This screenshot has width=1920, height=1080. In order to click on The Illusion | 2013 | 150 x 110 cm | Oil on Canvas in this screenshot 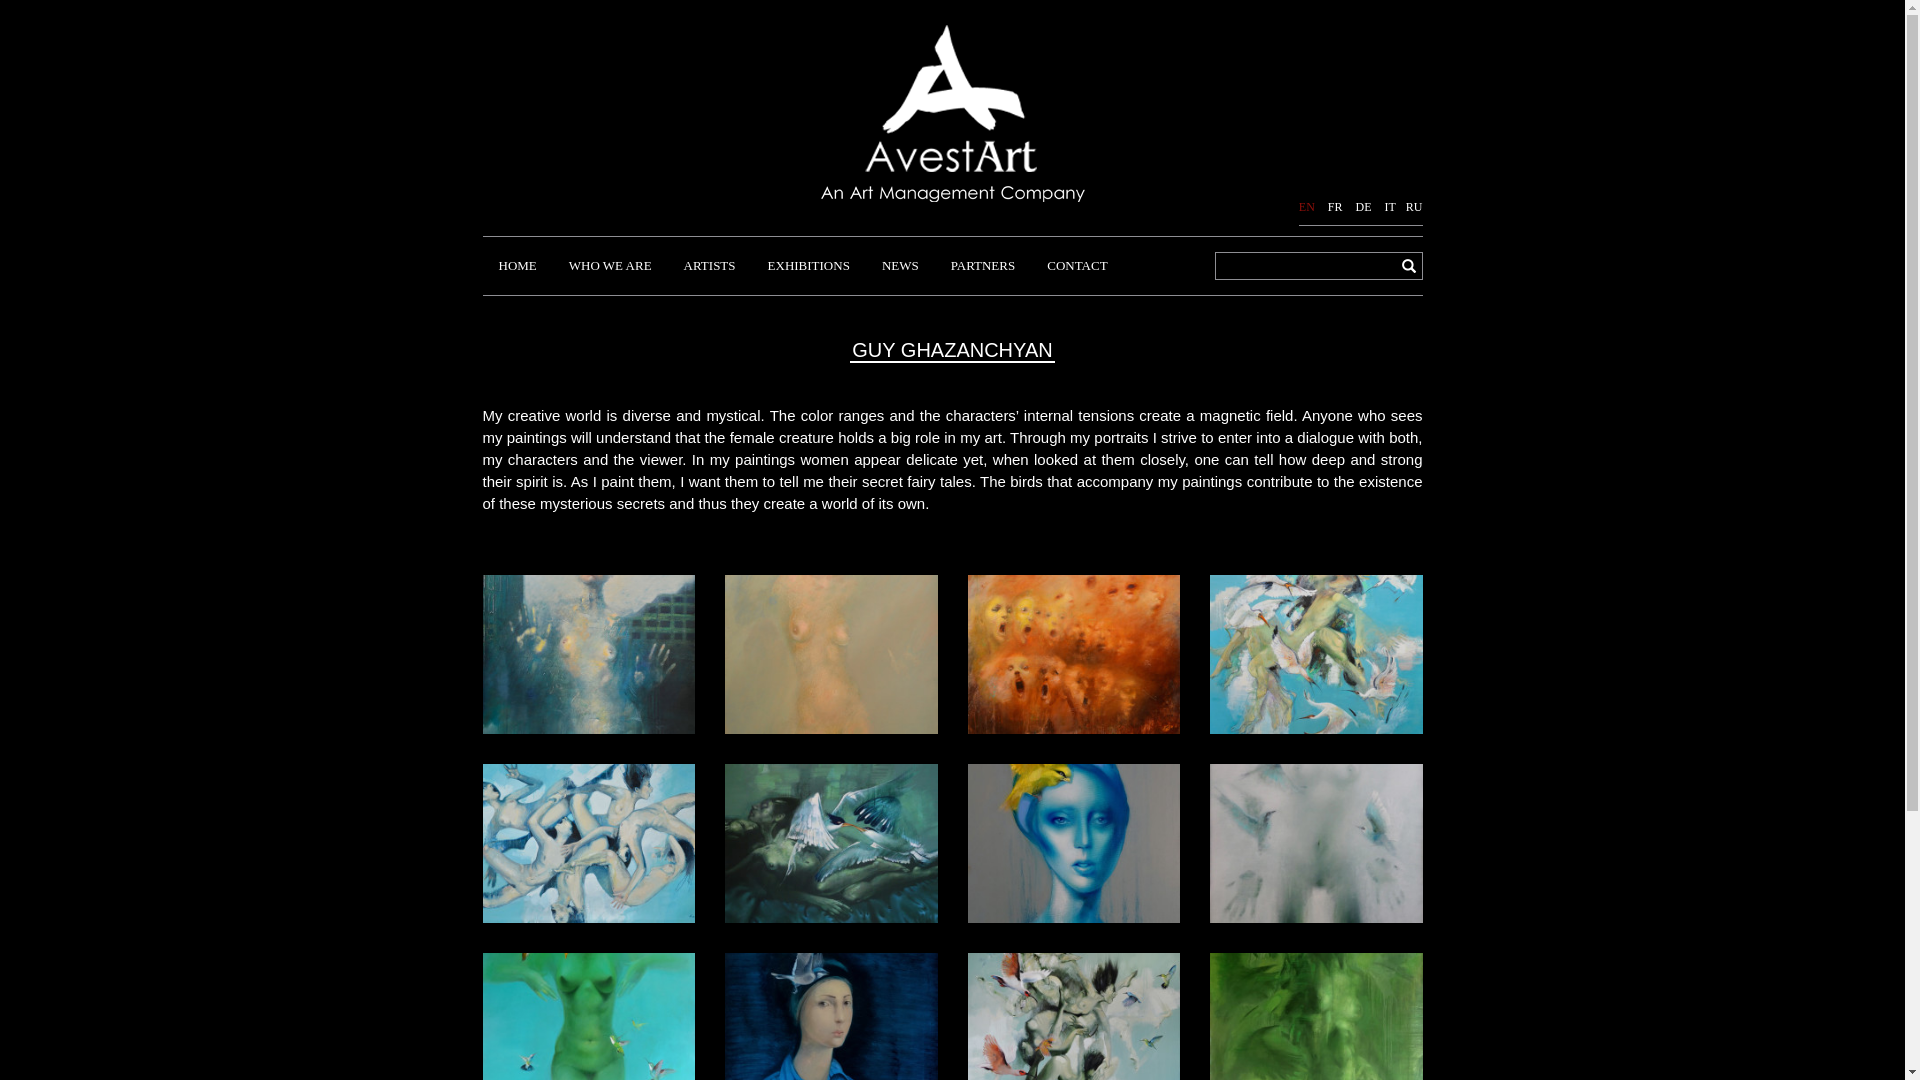, I will do `click(588, 1032)`.